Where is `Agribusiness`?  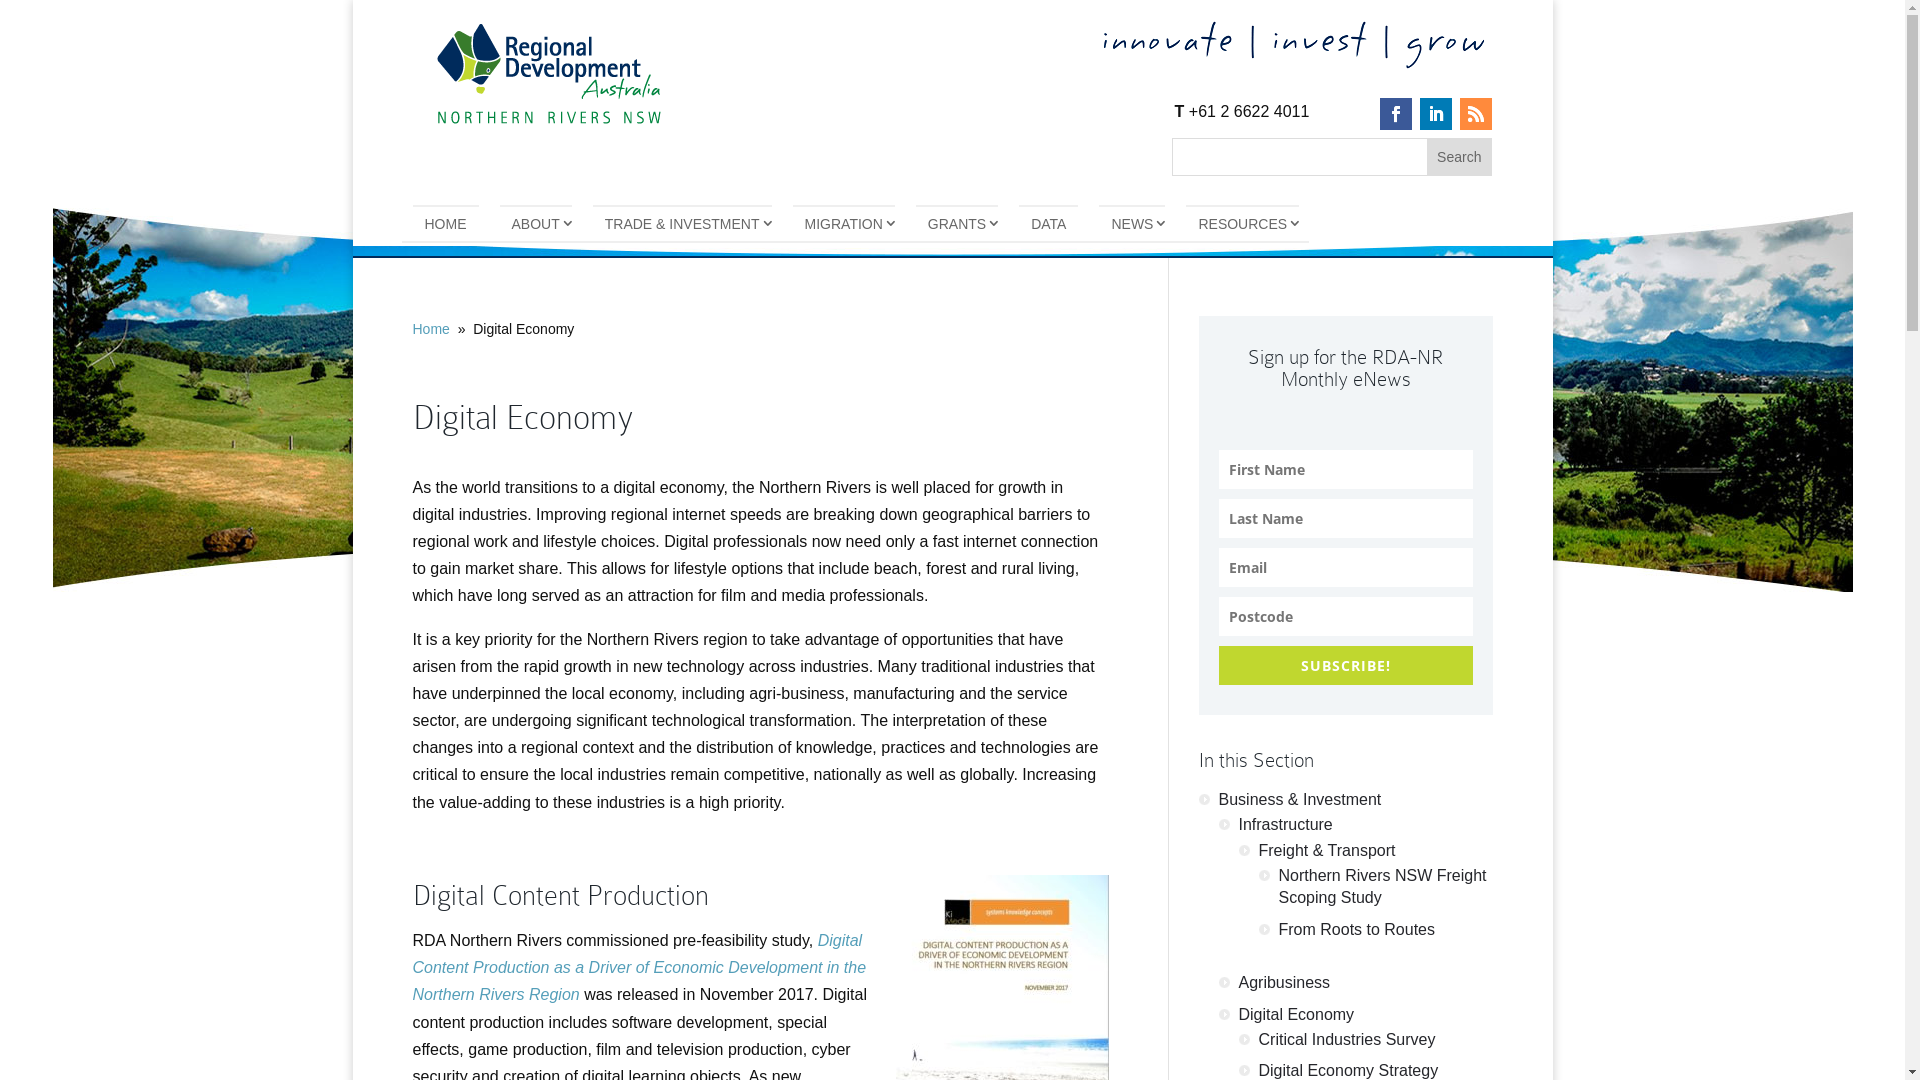
Agribusiness is located at coordinates (1284, 982).